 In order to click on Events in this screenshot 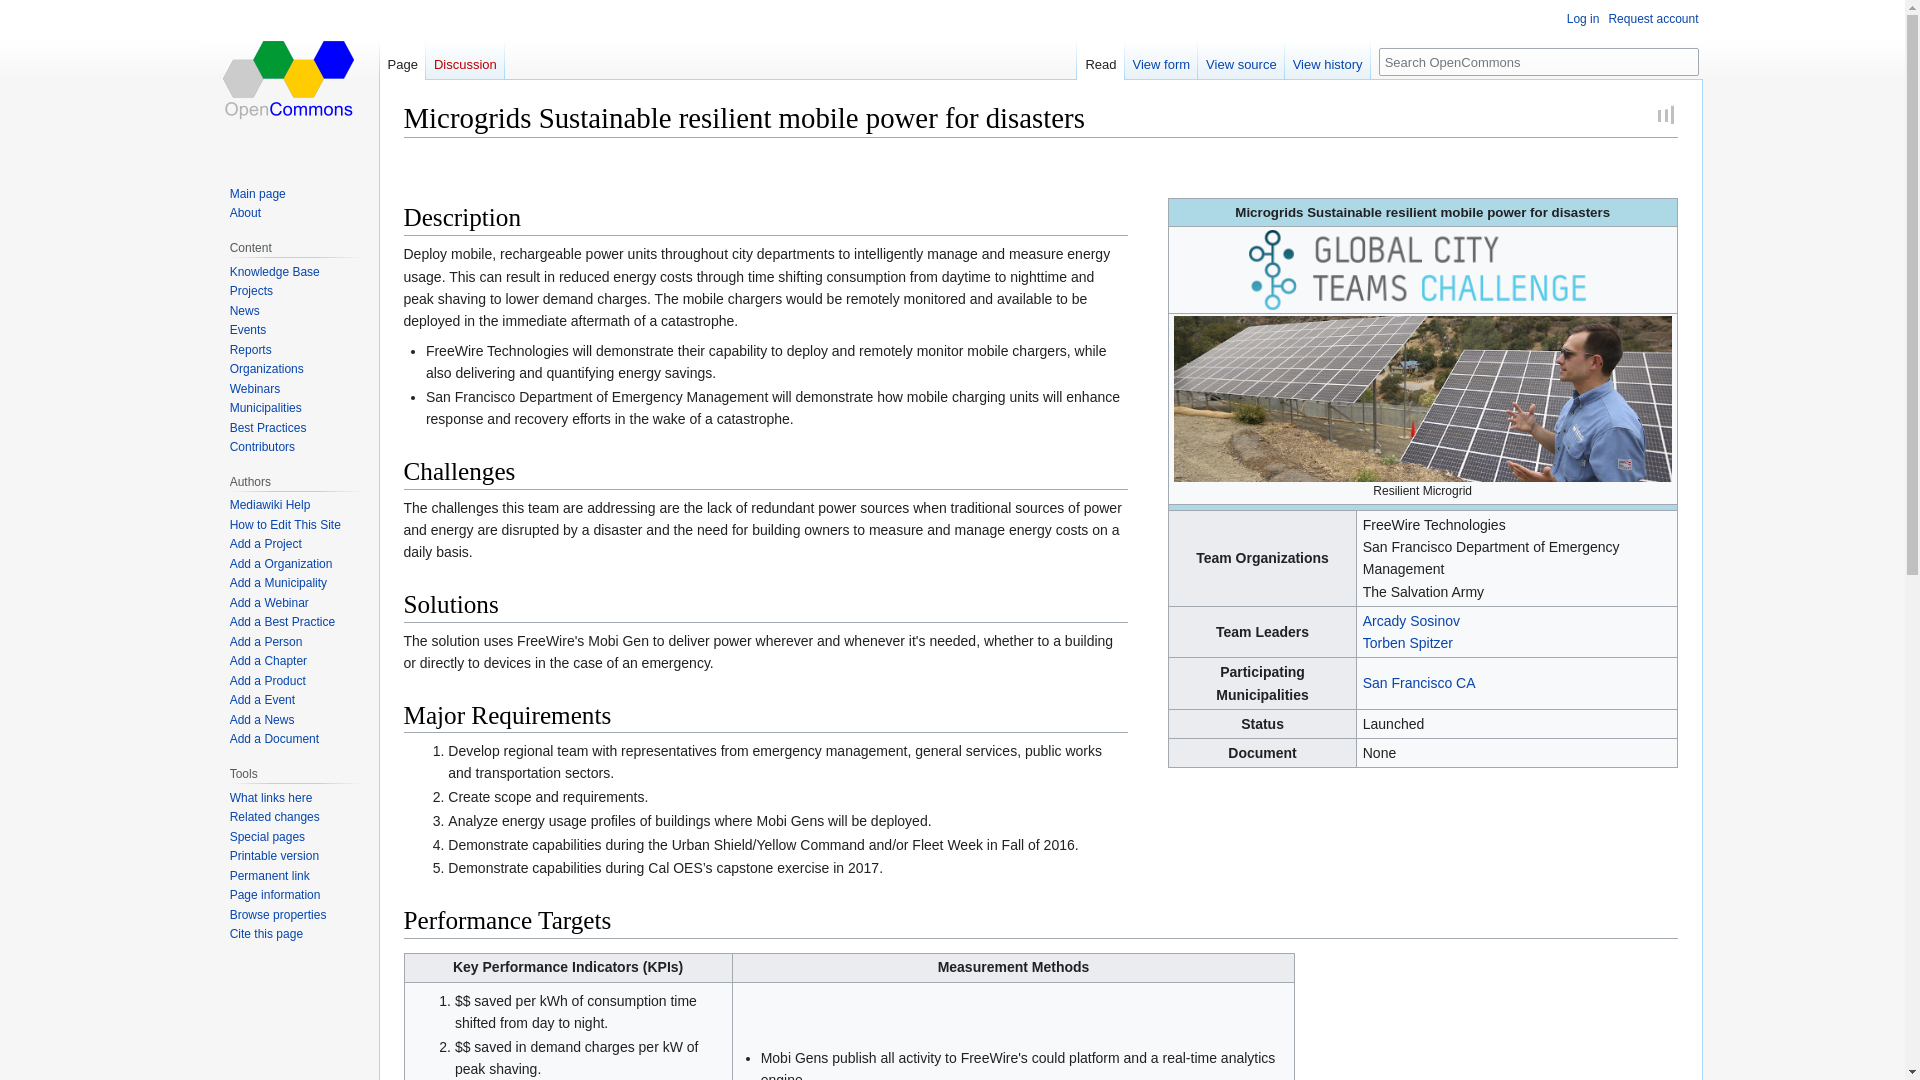, I will do `click(248, 329)`.